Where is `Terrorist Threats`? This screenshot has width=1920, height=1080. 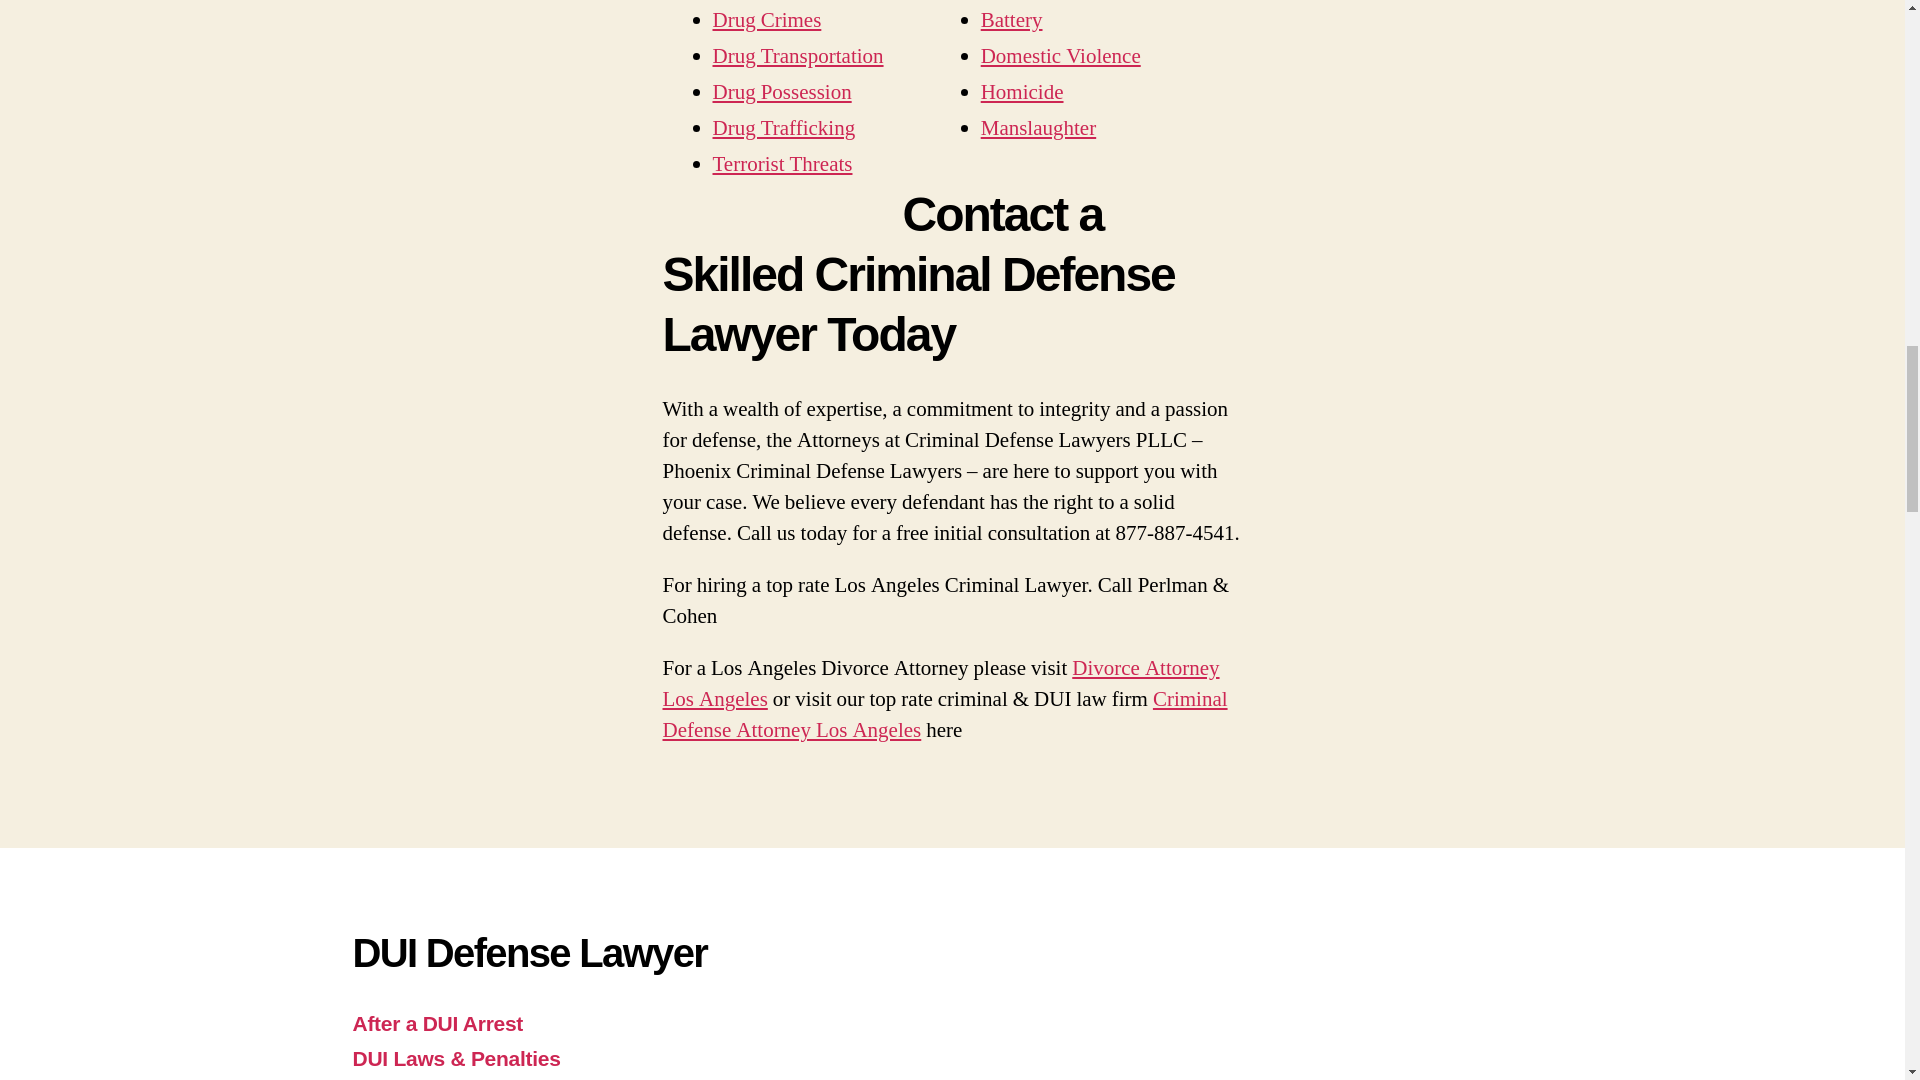 Terrorist Threats is located at coordinates (782, 164).